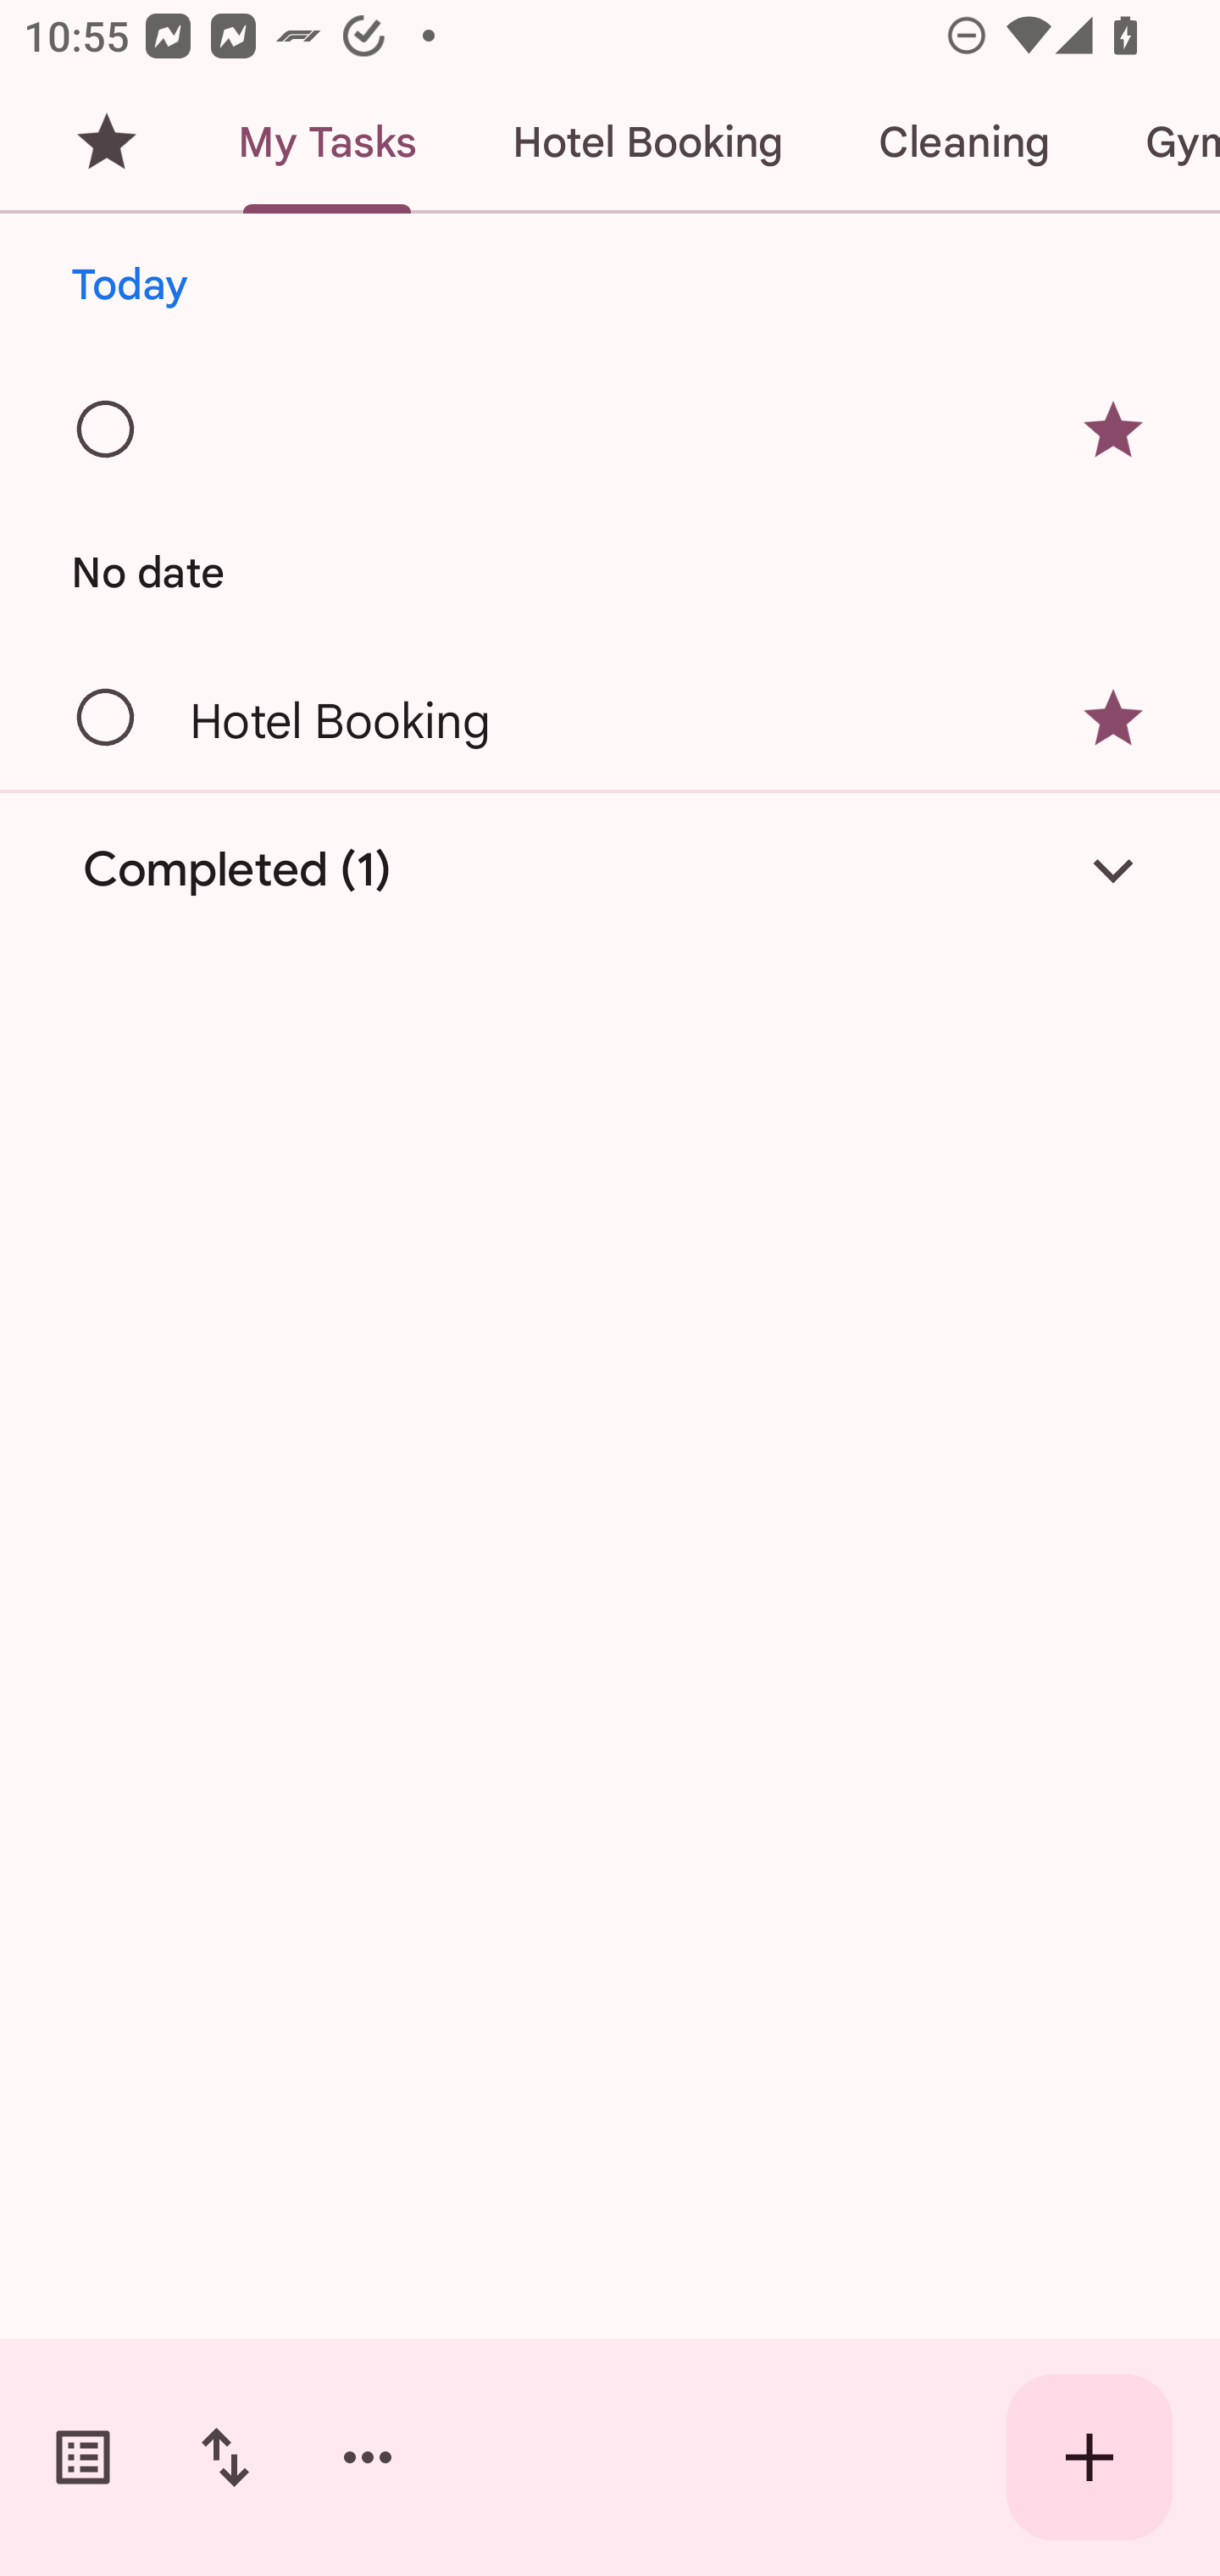 The height and width of the screenshot is (2576, 1220). Describe the element at coordinates (1090, 2457) in the screenshot. I see `Create new task` at that location.